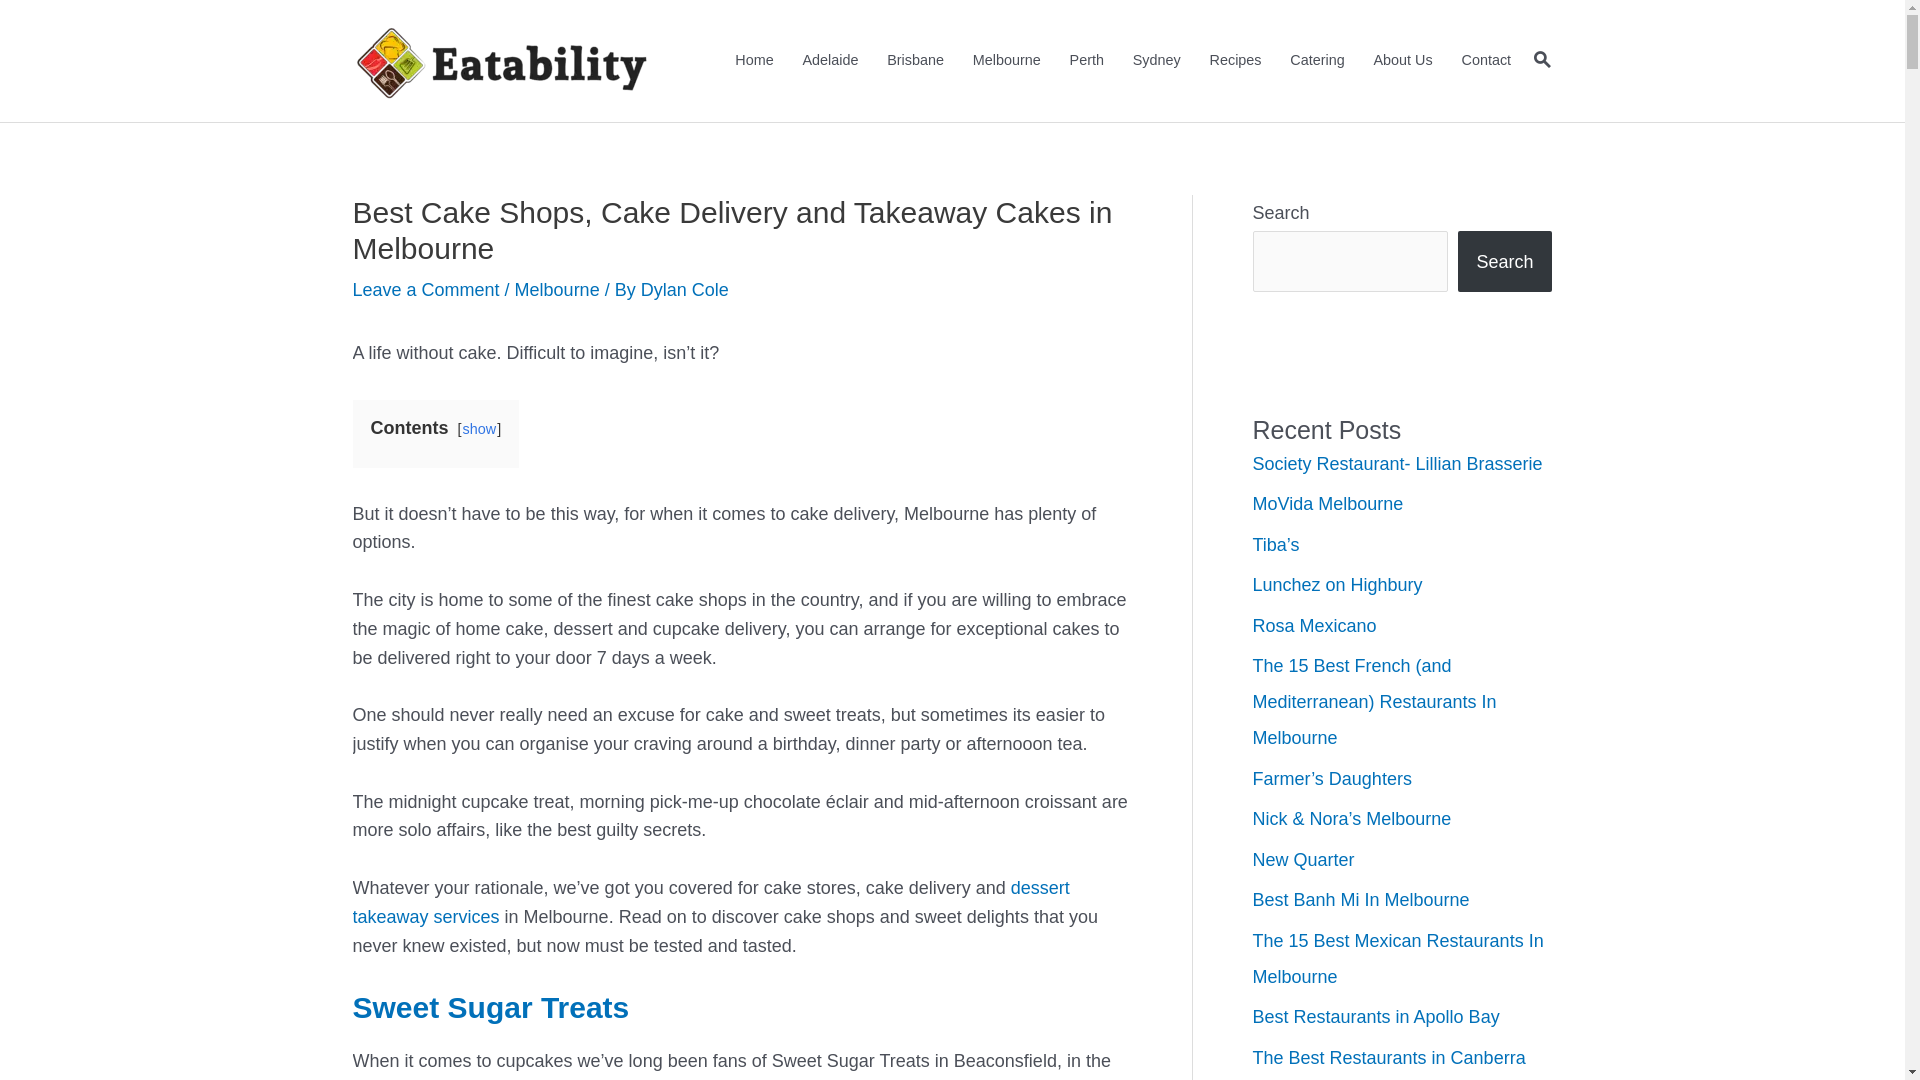  Describe the element at coordinates (1006, 61) in the screenshot. I see `Melbourne` at that location.